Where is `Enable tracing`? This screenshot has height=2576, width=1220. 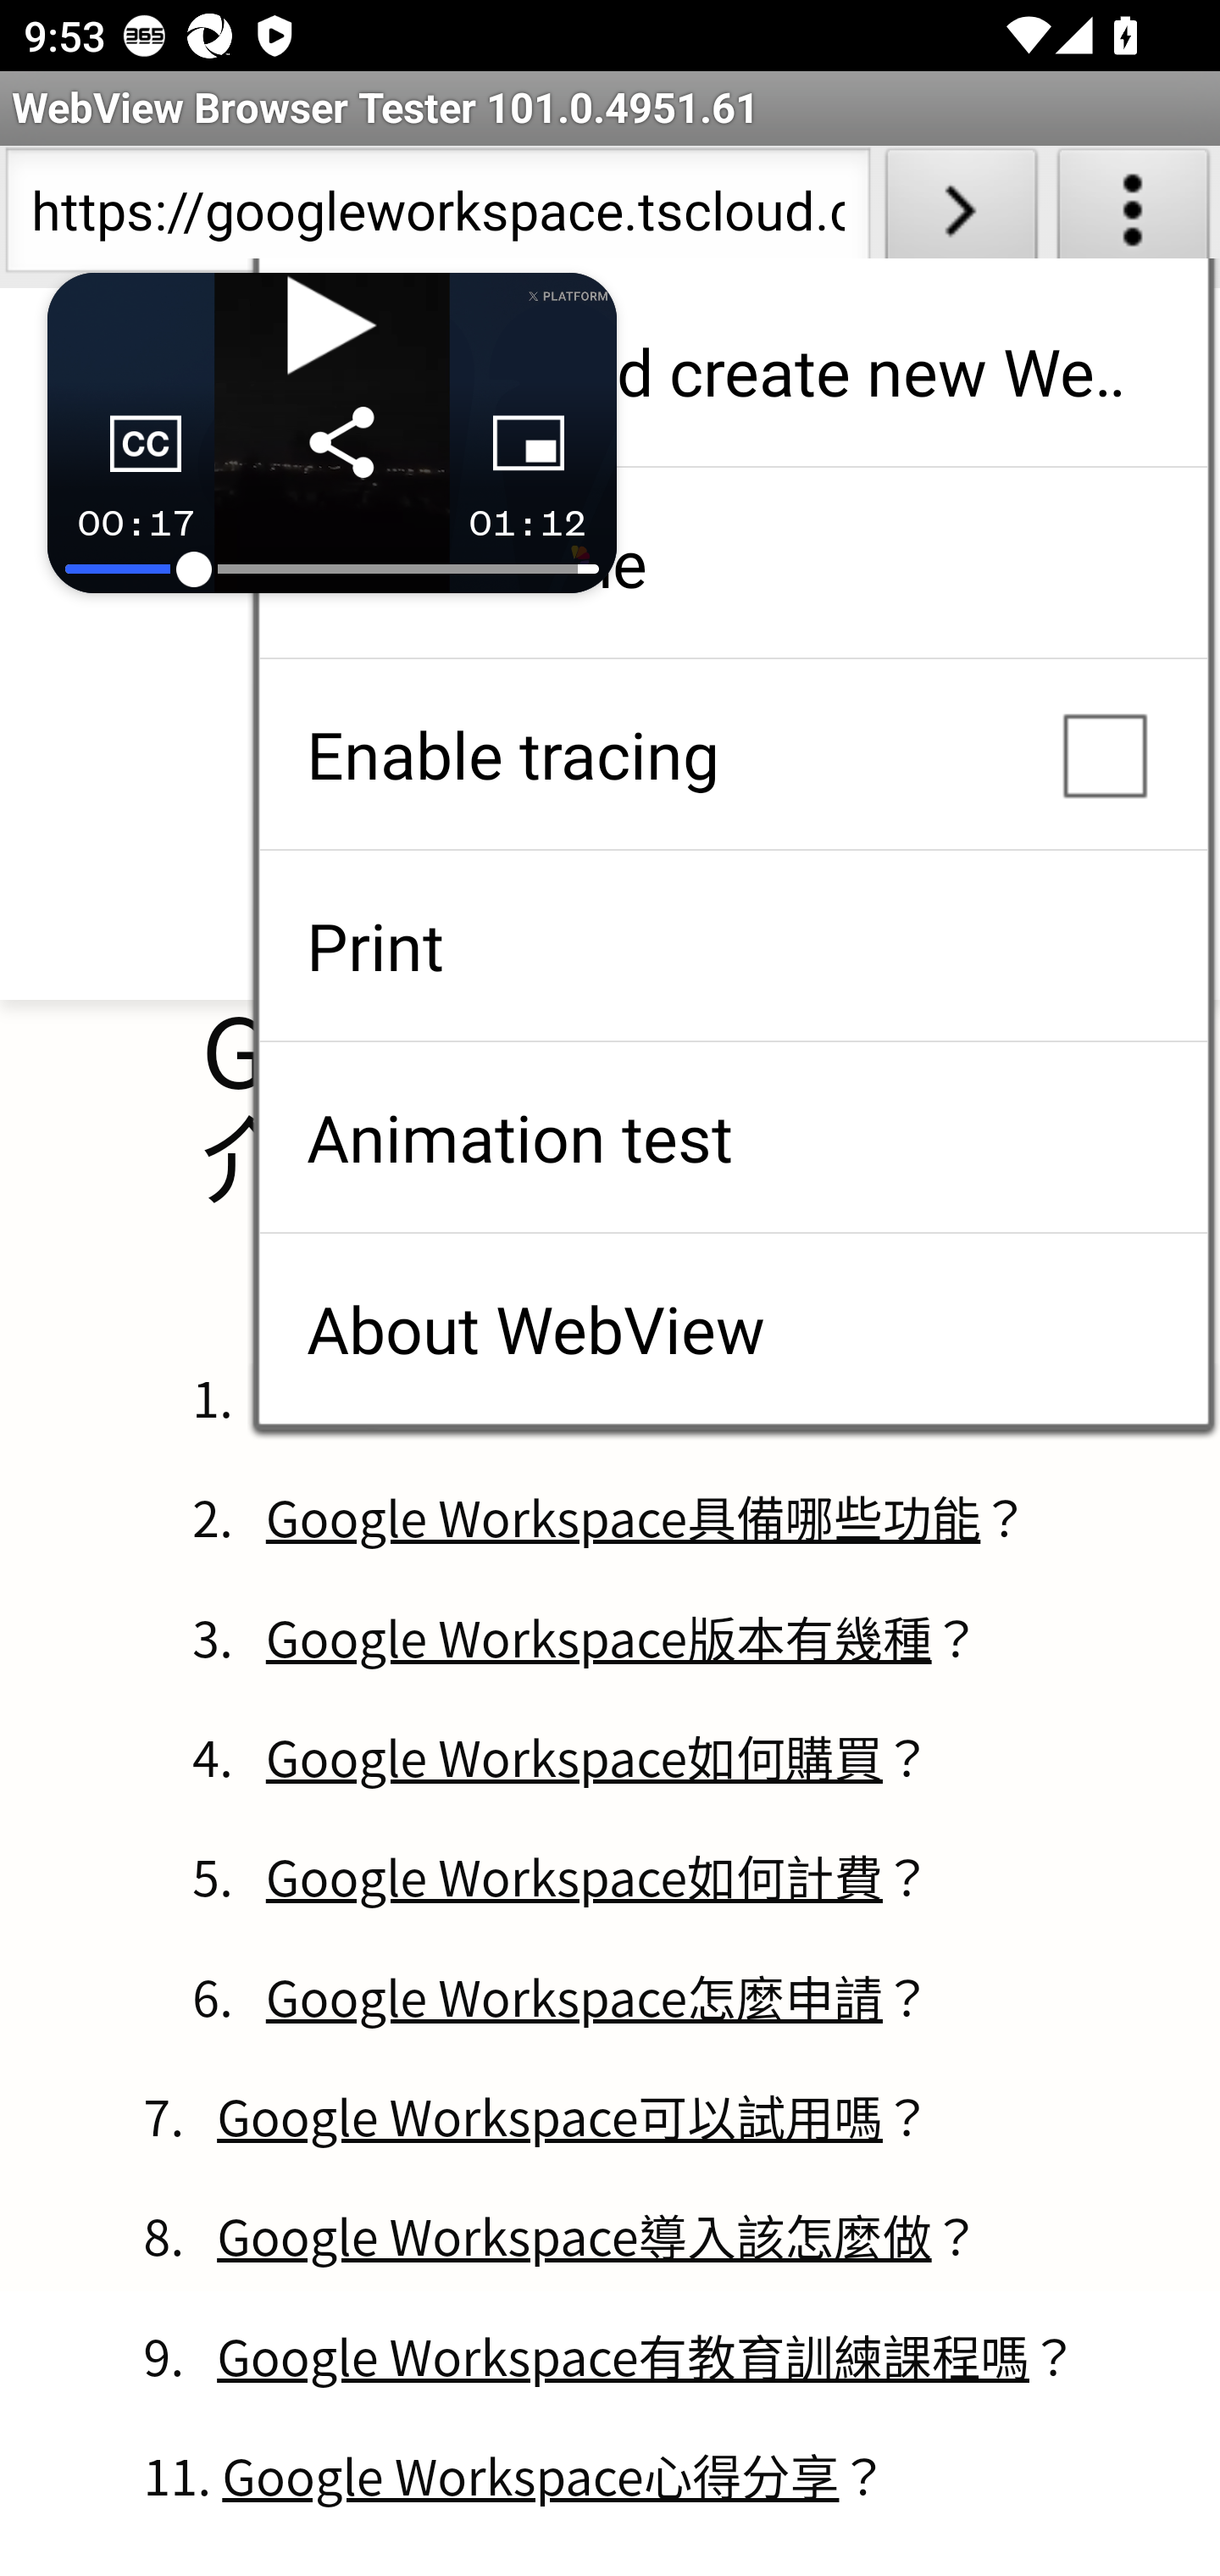 Enable tracing is located at coordinates (733, 754).